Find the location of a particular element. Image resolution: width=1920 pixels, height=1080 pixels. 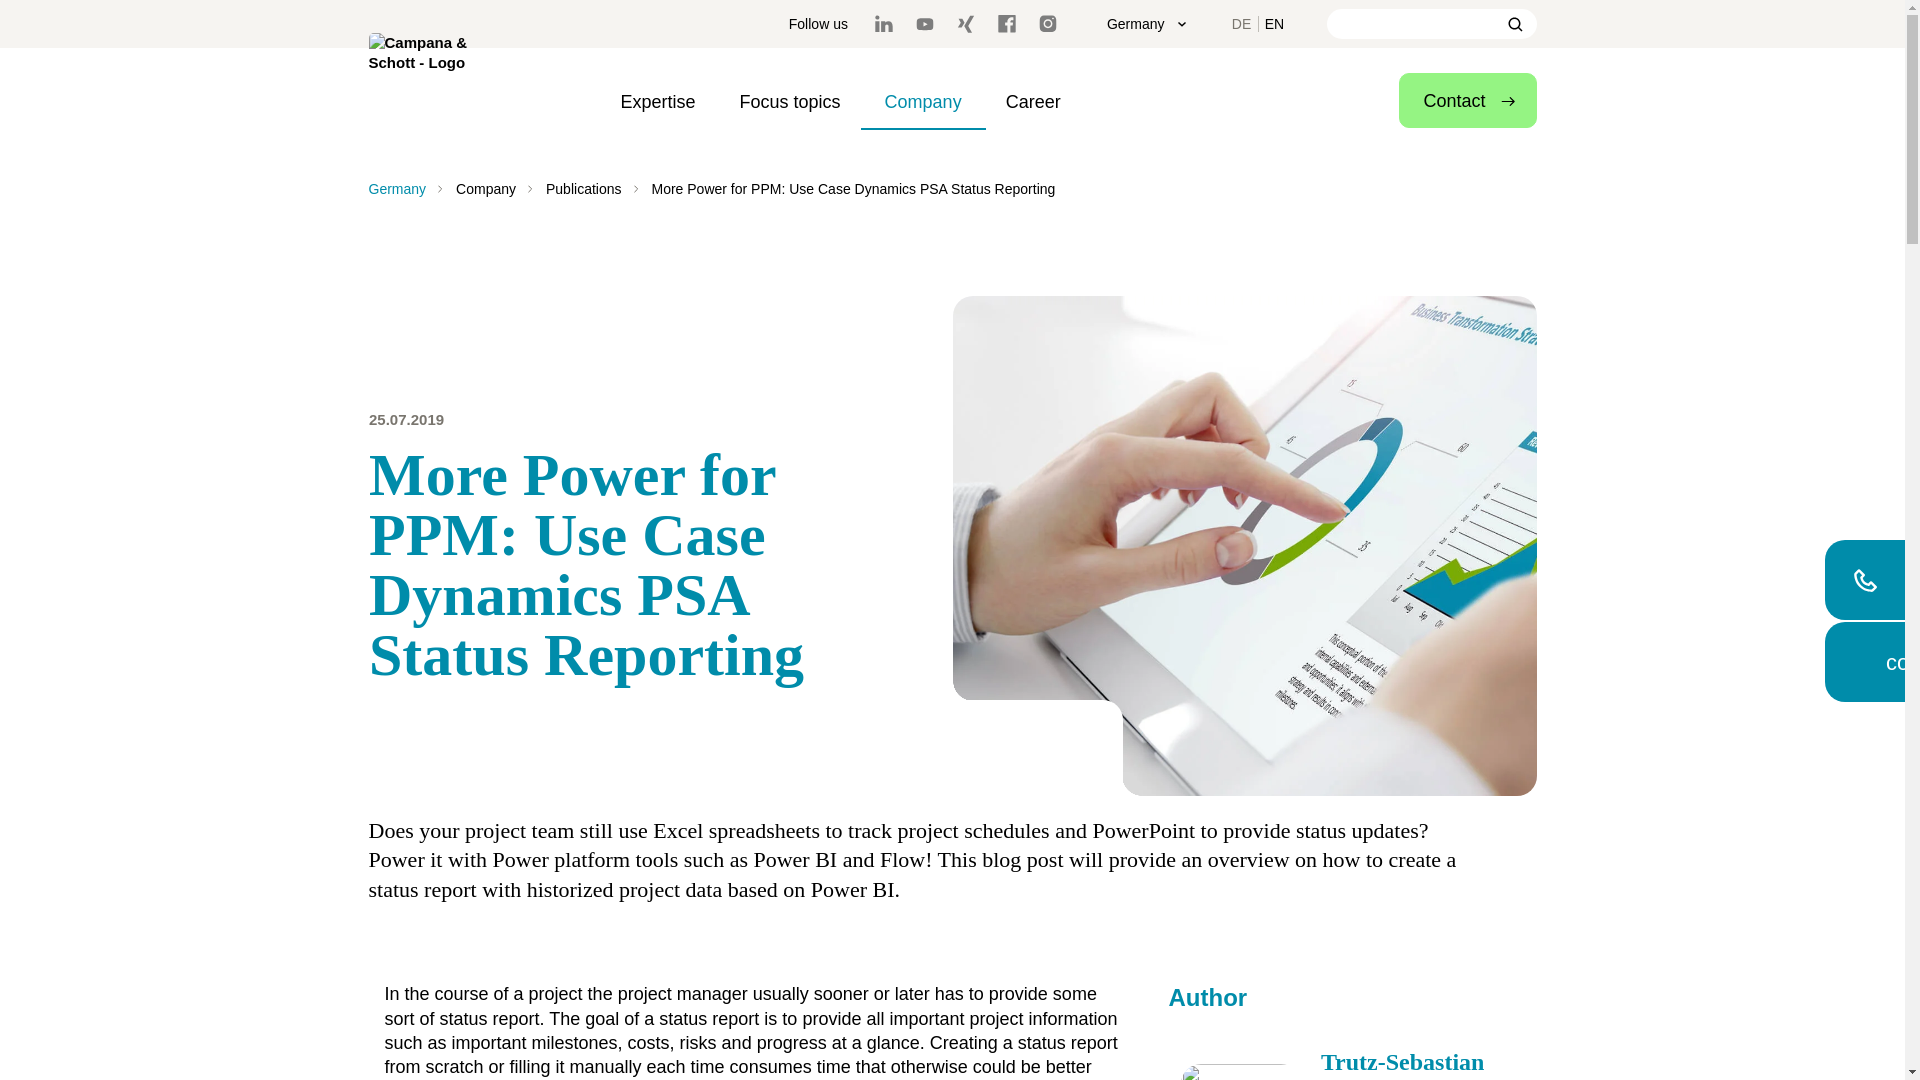

To main page is located at coordinates (434, 98).